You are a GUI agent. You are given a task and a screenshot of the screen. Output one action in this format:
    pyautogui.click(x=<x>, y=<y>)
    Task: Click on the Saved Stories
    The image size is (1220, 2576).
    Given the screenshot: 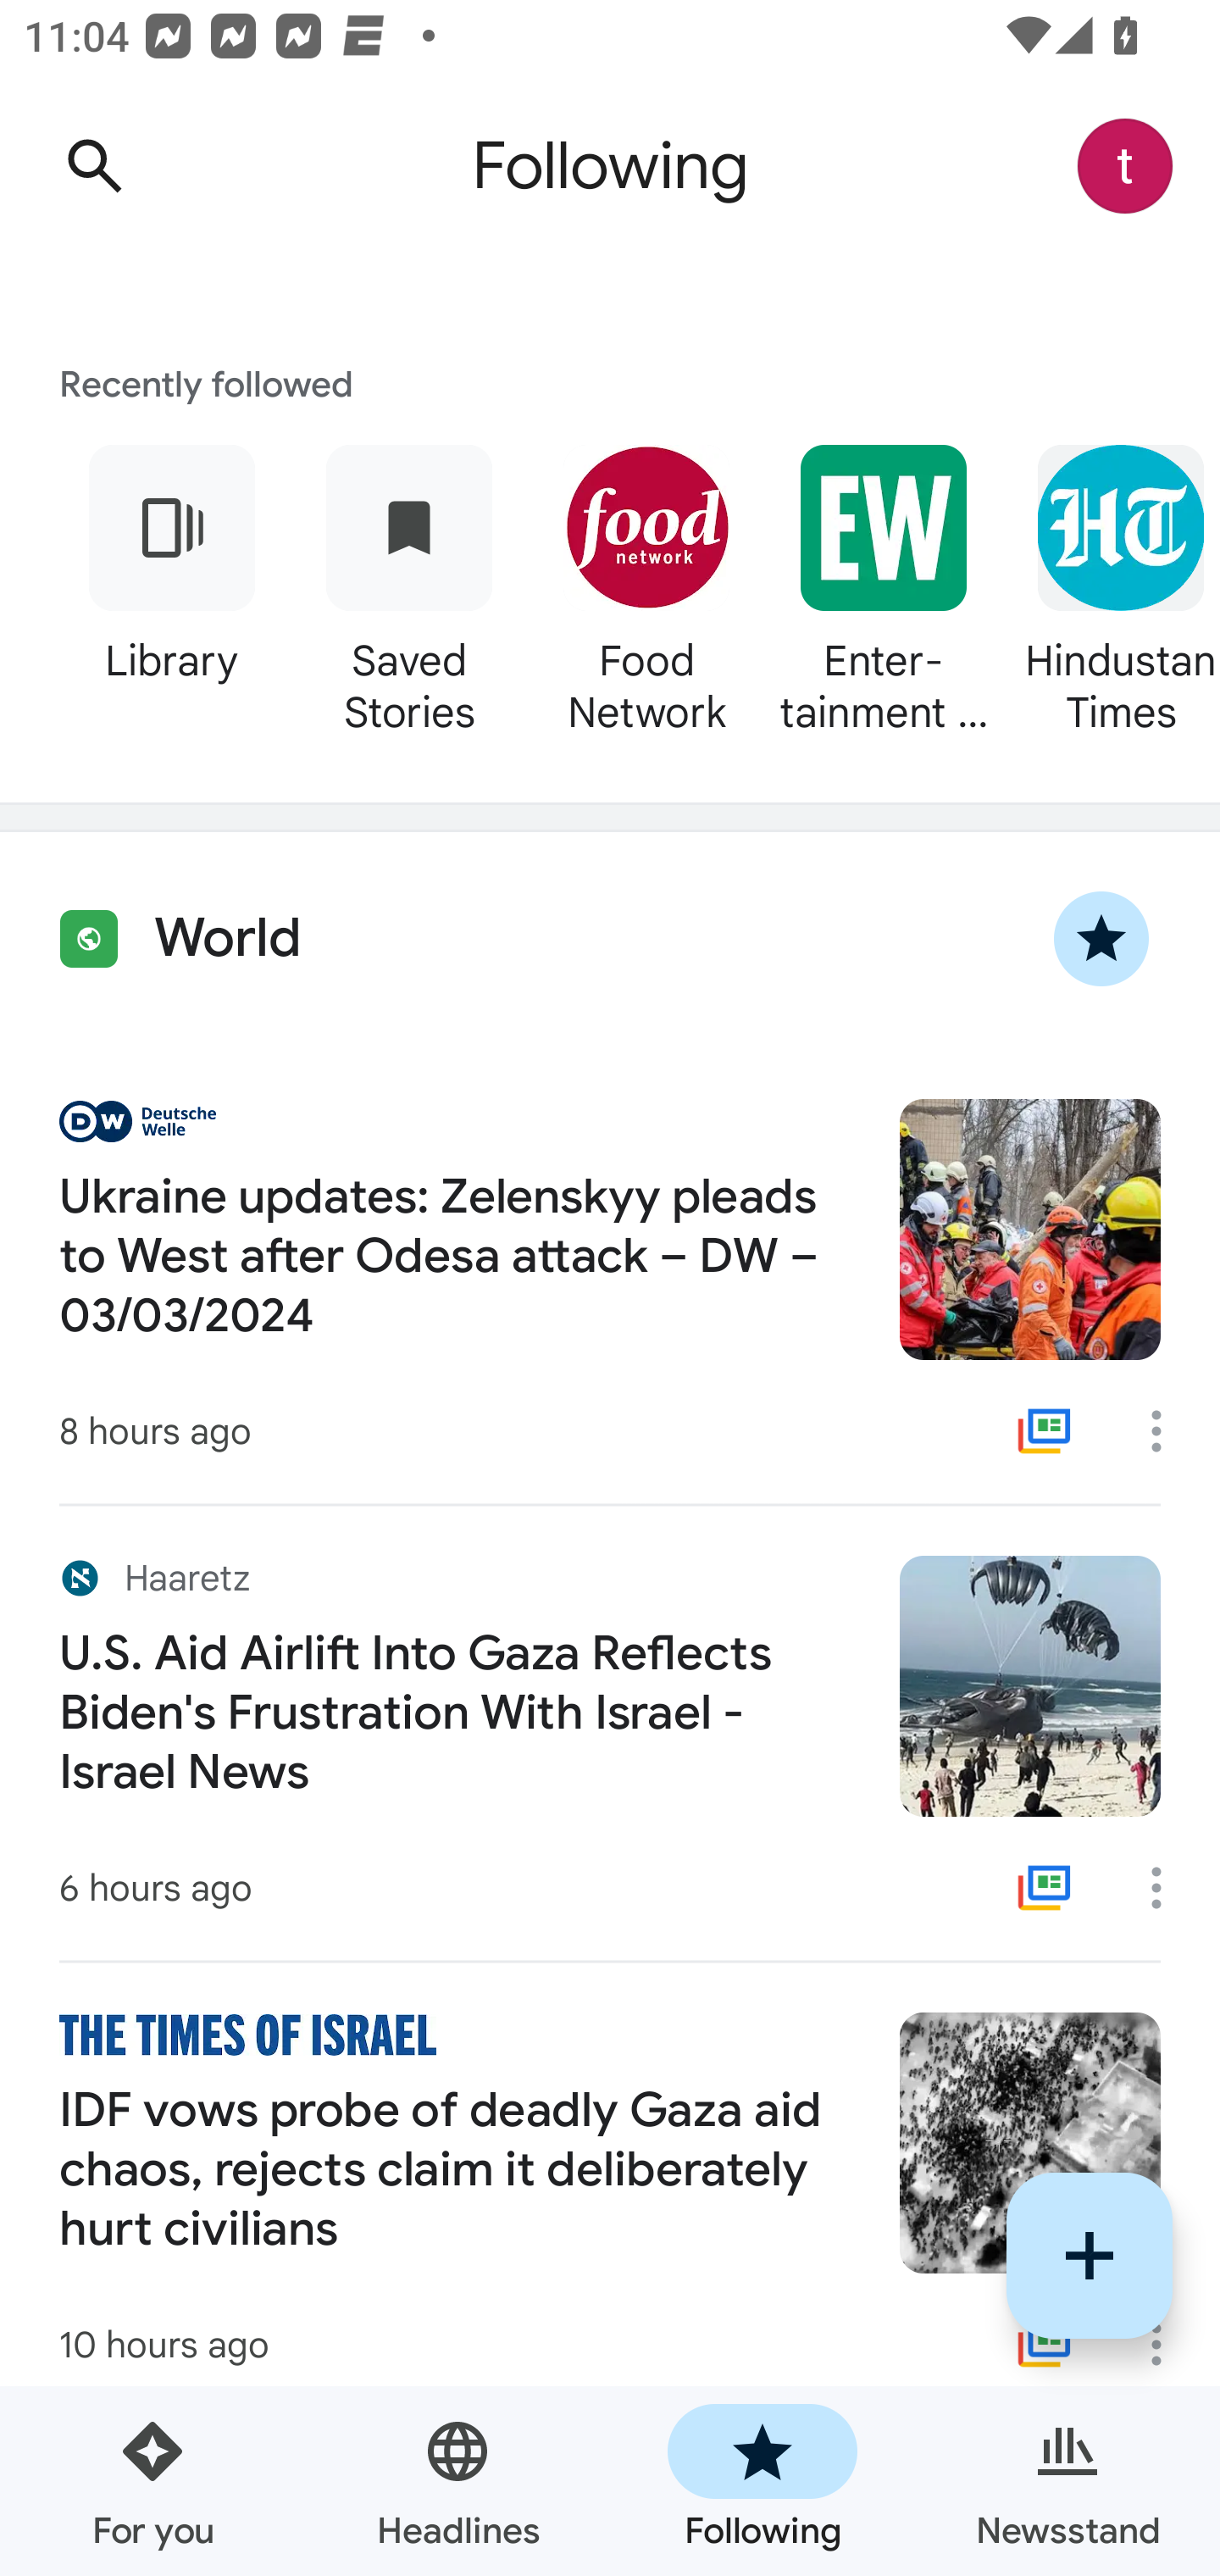 What is the action you would take?
    pyautogui.click(x=408, y=585)
    